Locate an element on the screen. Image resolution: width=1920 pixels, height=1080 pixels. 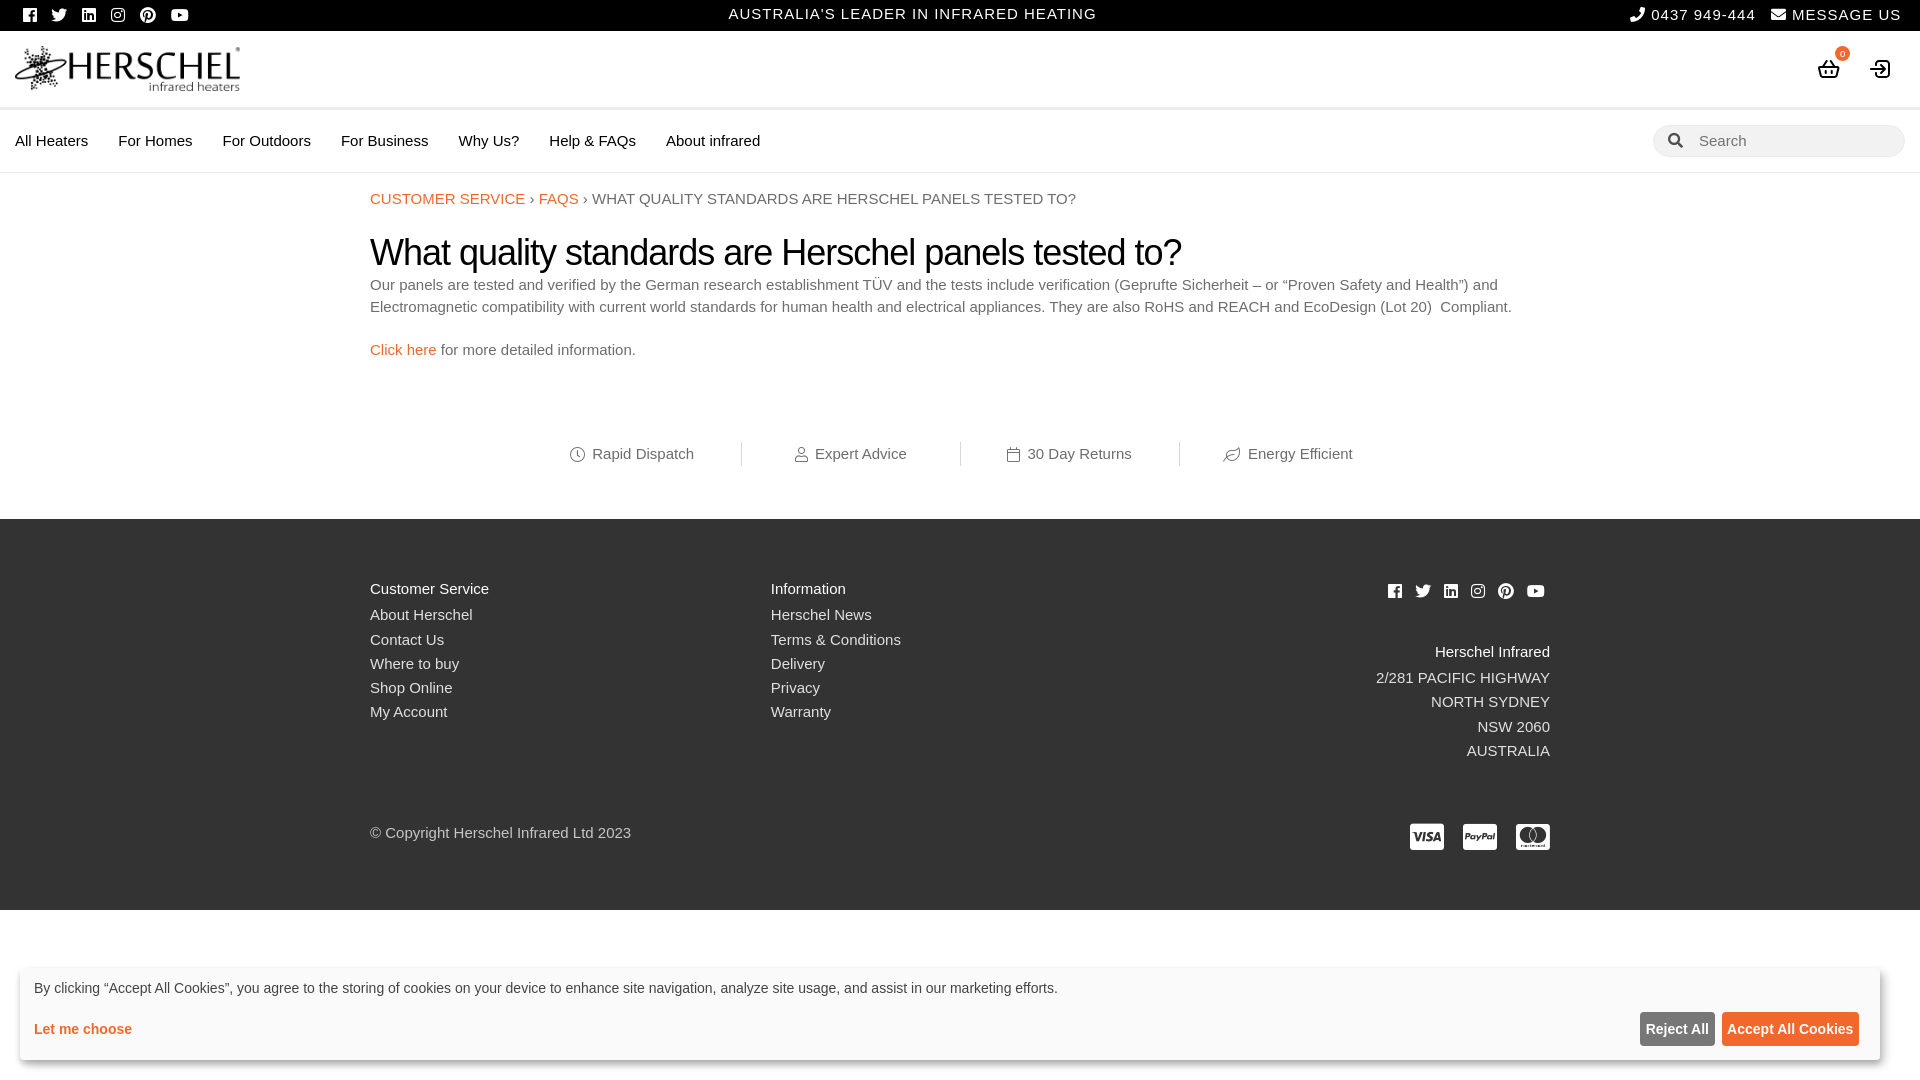
0437 949-444 is located at coordinates (1693, 16).